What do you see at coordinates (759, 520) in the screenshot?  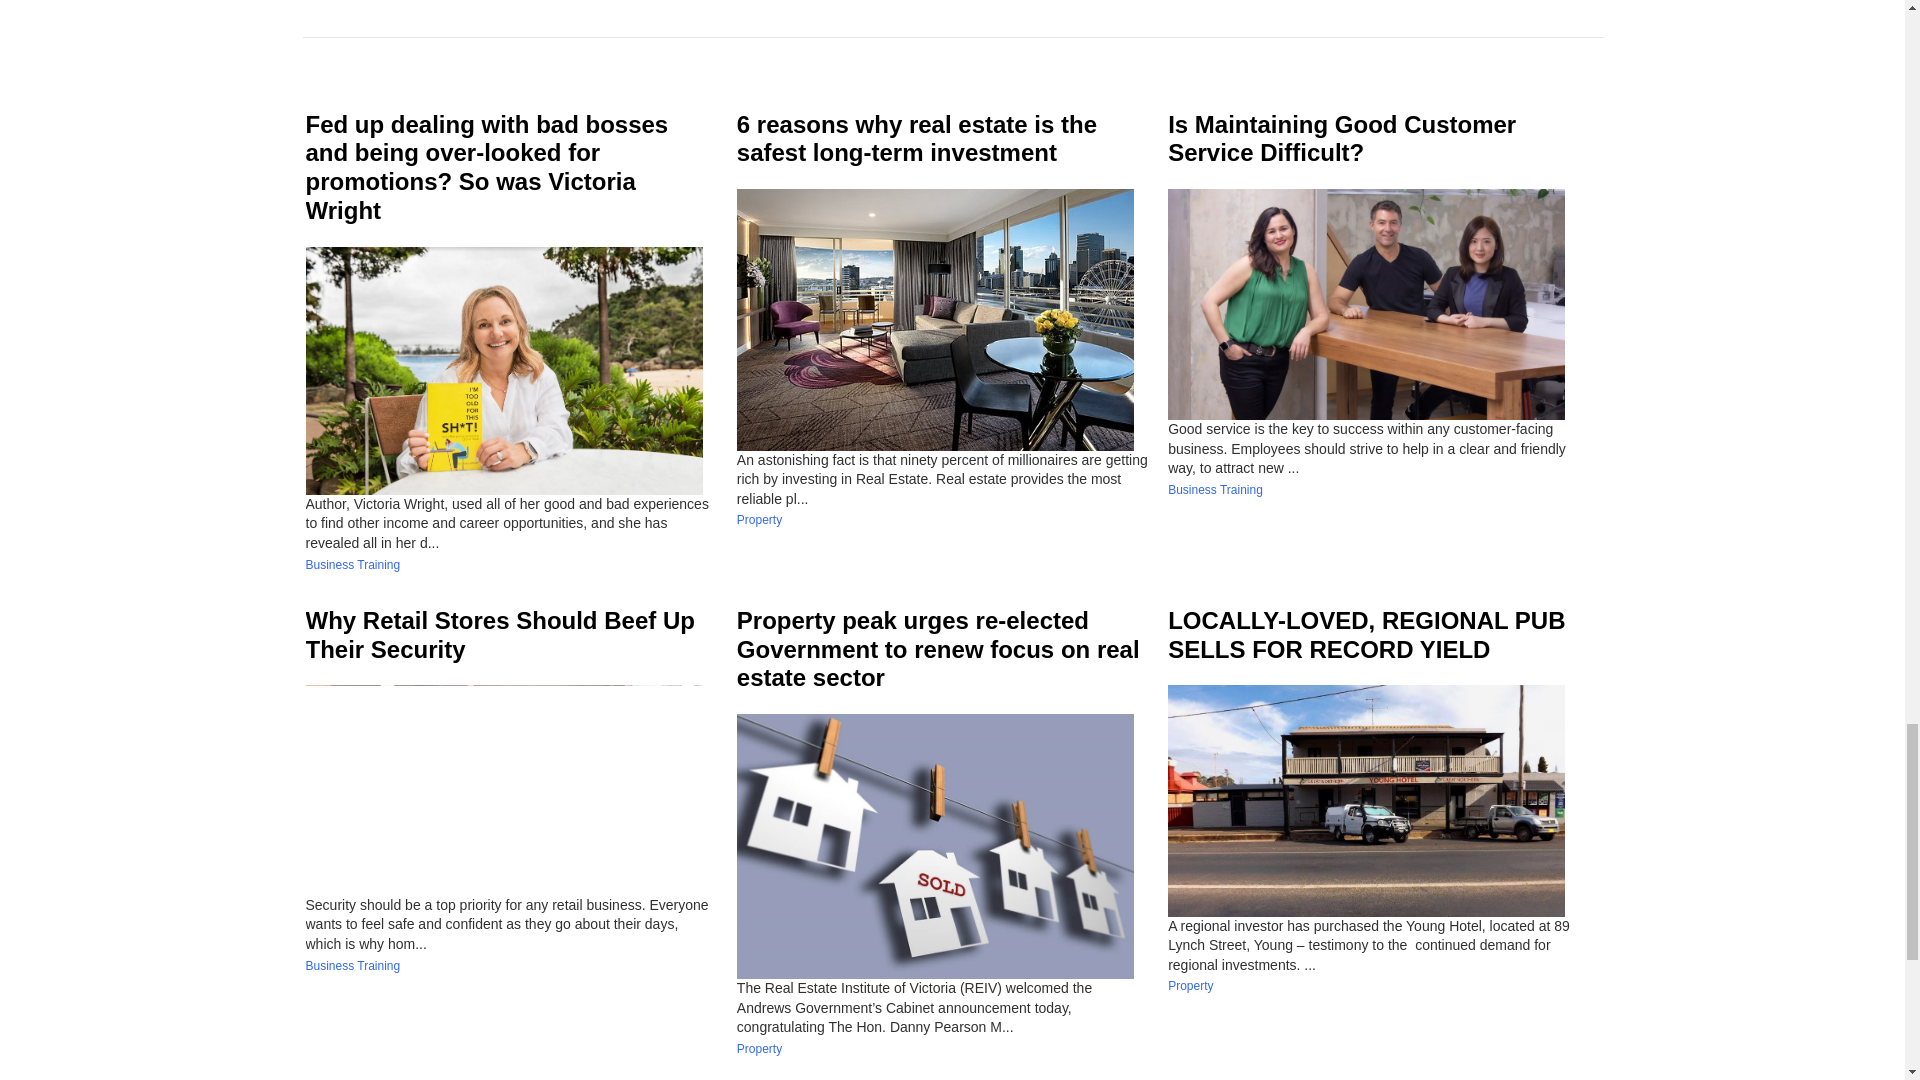 I see `Property` at bounding box center [759, 520].